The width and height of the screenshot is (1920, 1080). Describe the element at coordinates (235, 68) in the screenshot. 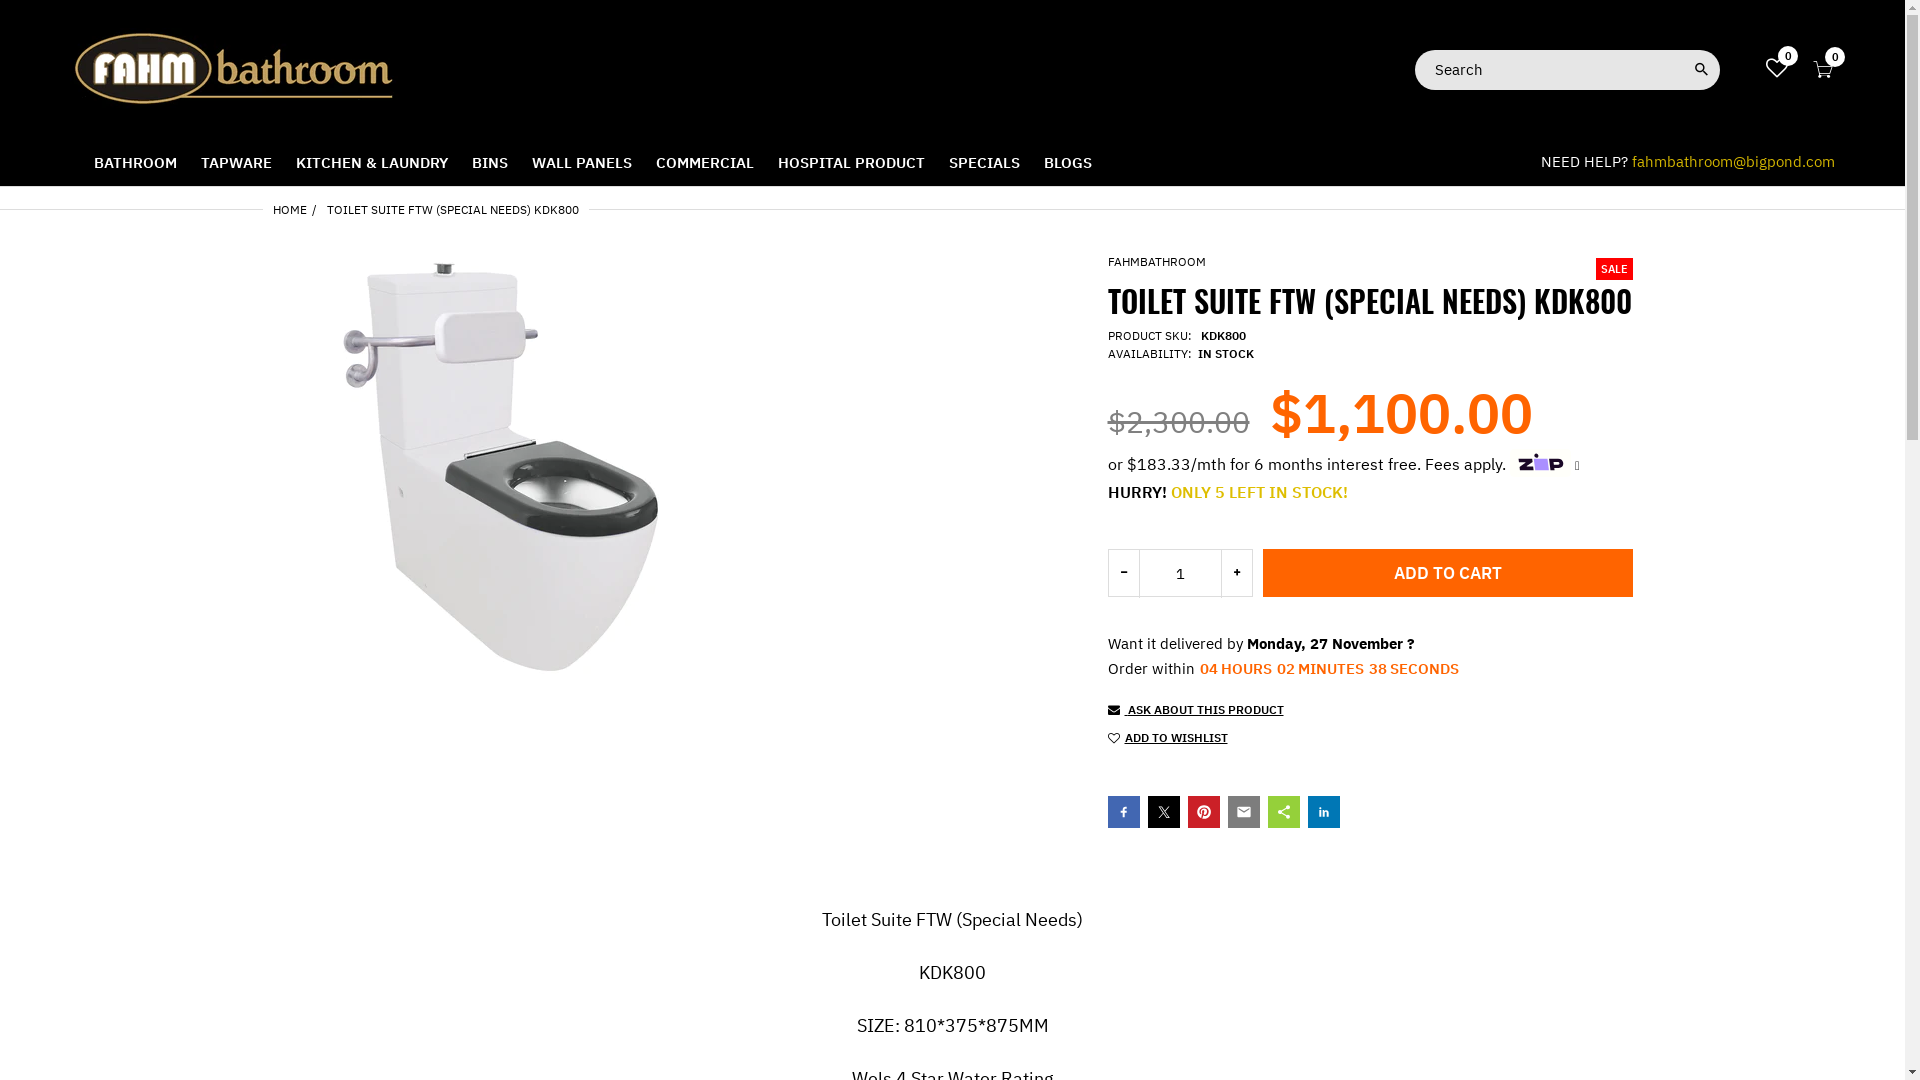

I see `Fahm Bathroom` at that location.